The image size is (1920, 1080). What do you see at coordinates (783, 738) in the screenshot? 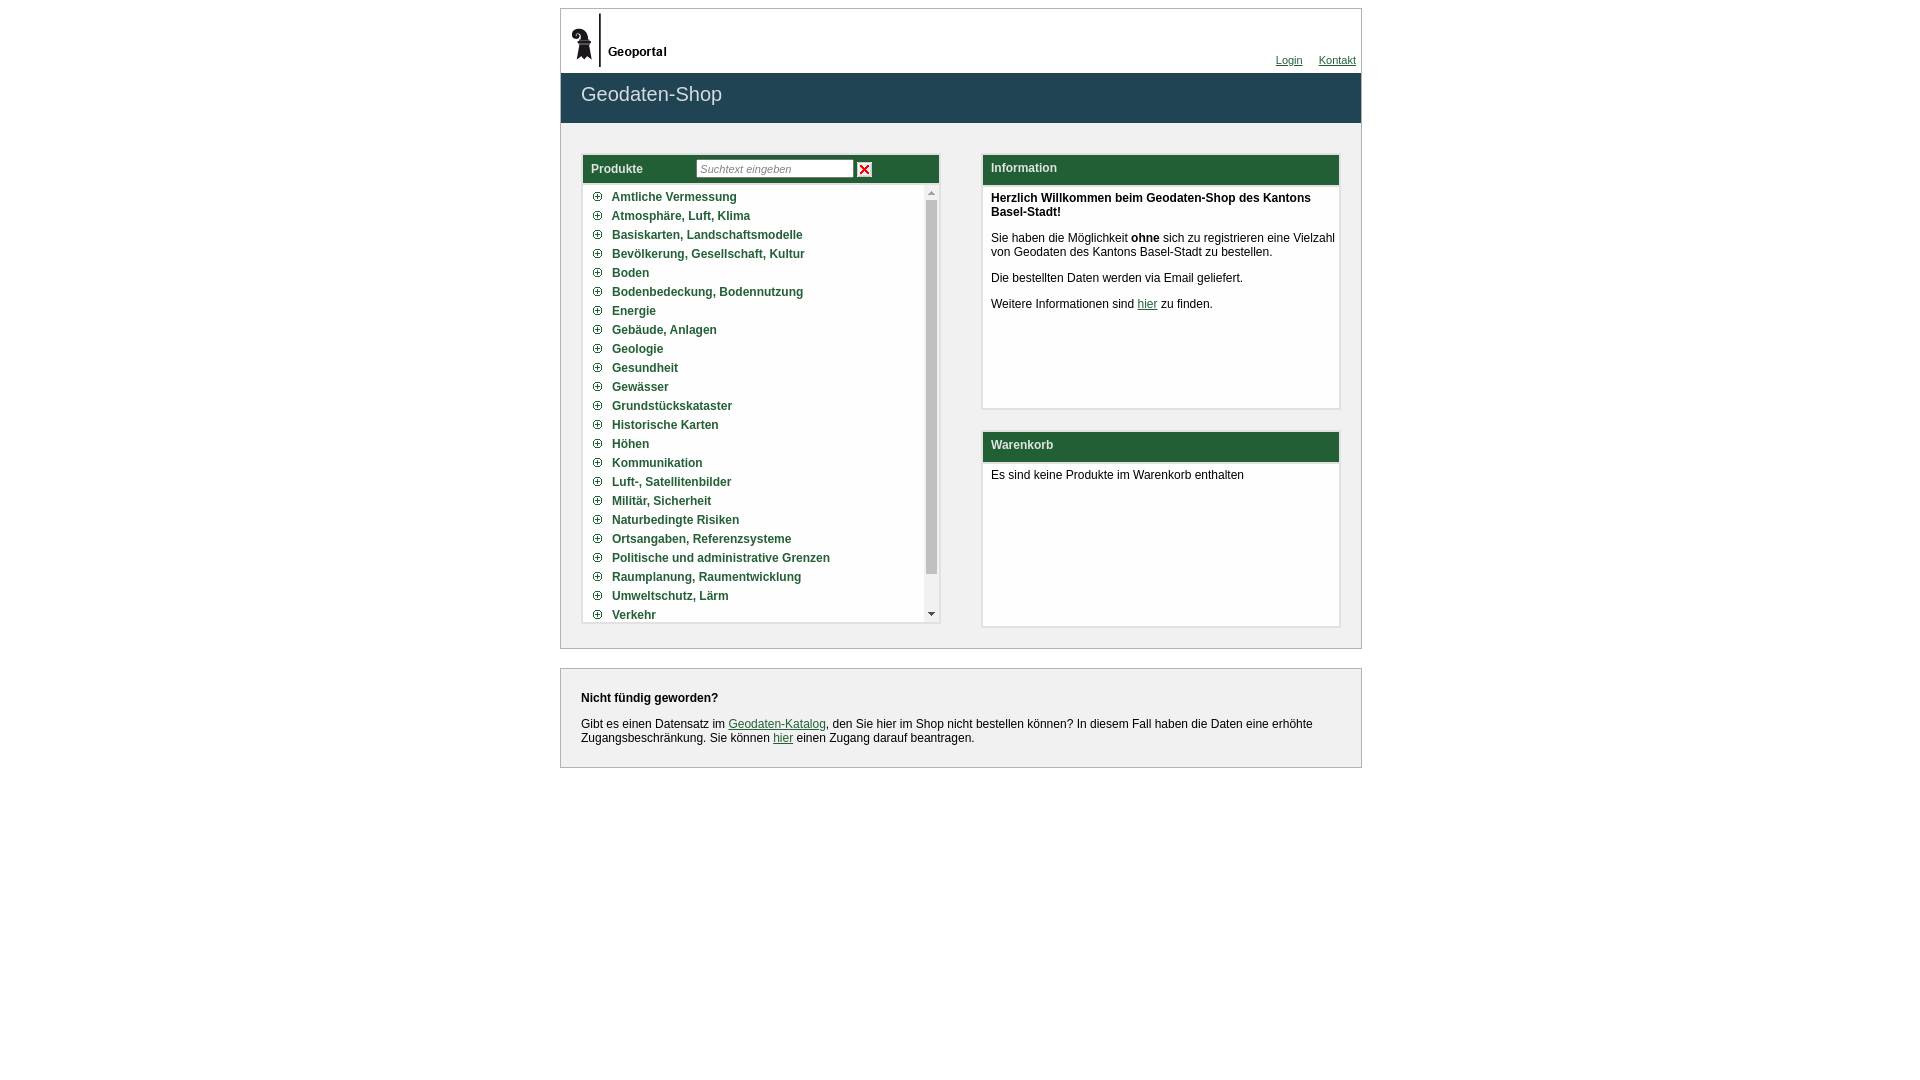
I see `hier` at bounding box center [783, 738].